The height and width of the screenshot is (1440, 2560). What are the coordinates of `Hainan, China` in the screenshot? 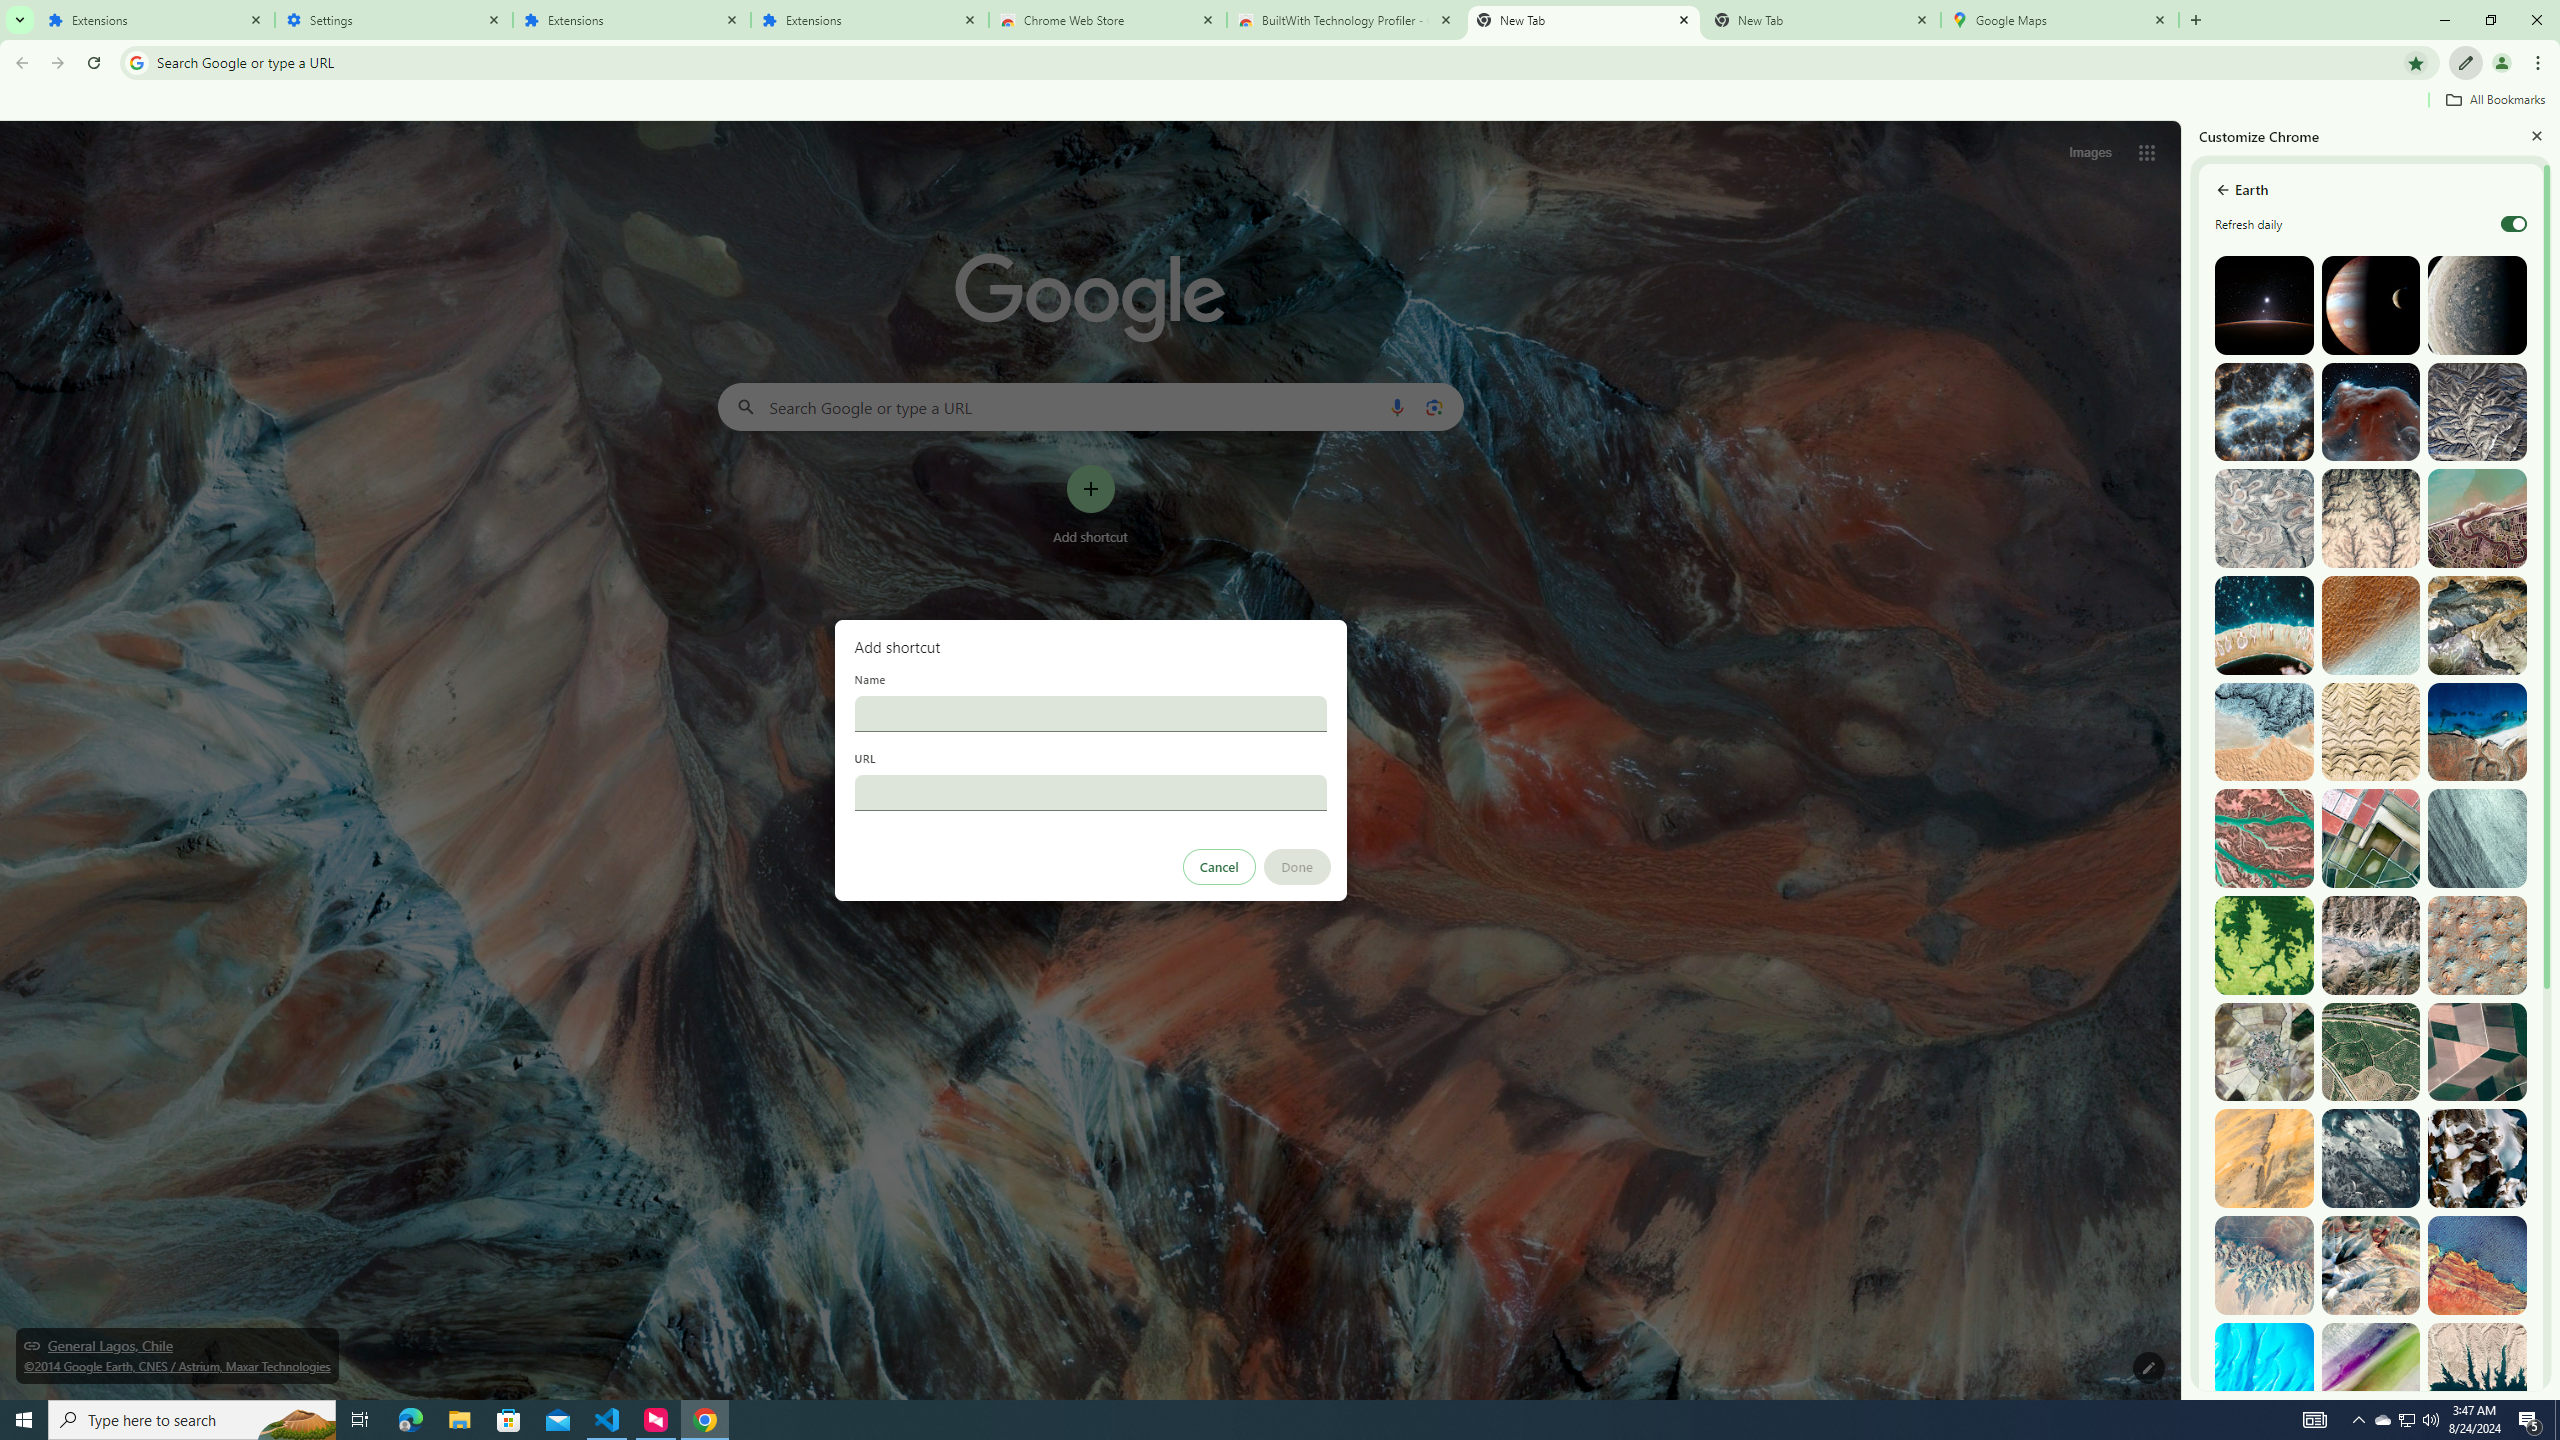 It's located at (2476, 1372).